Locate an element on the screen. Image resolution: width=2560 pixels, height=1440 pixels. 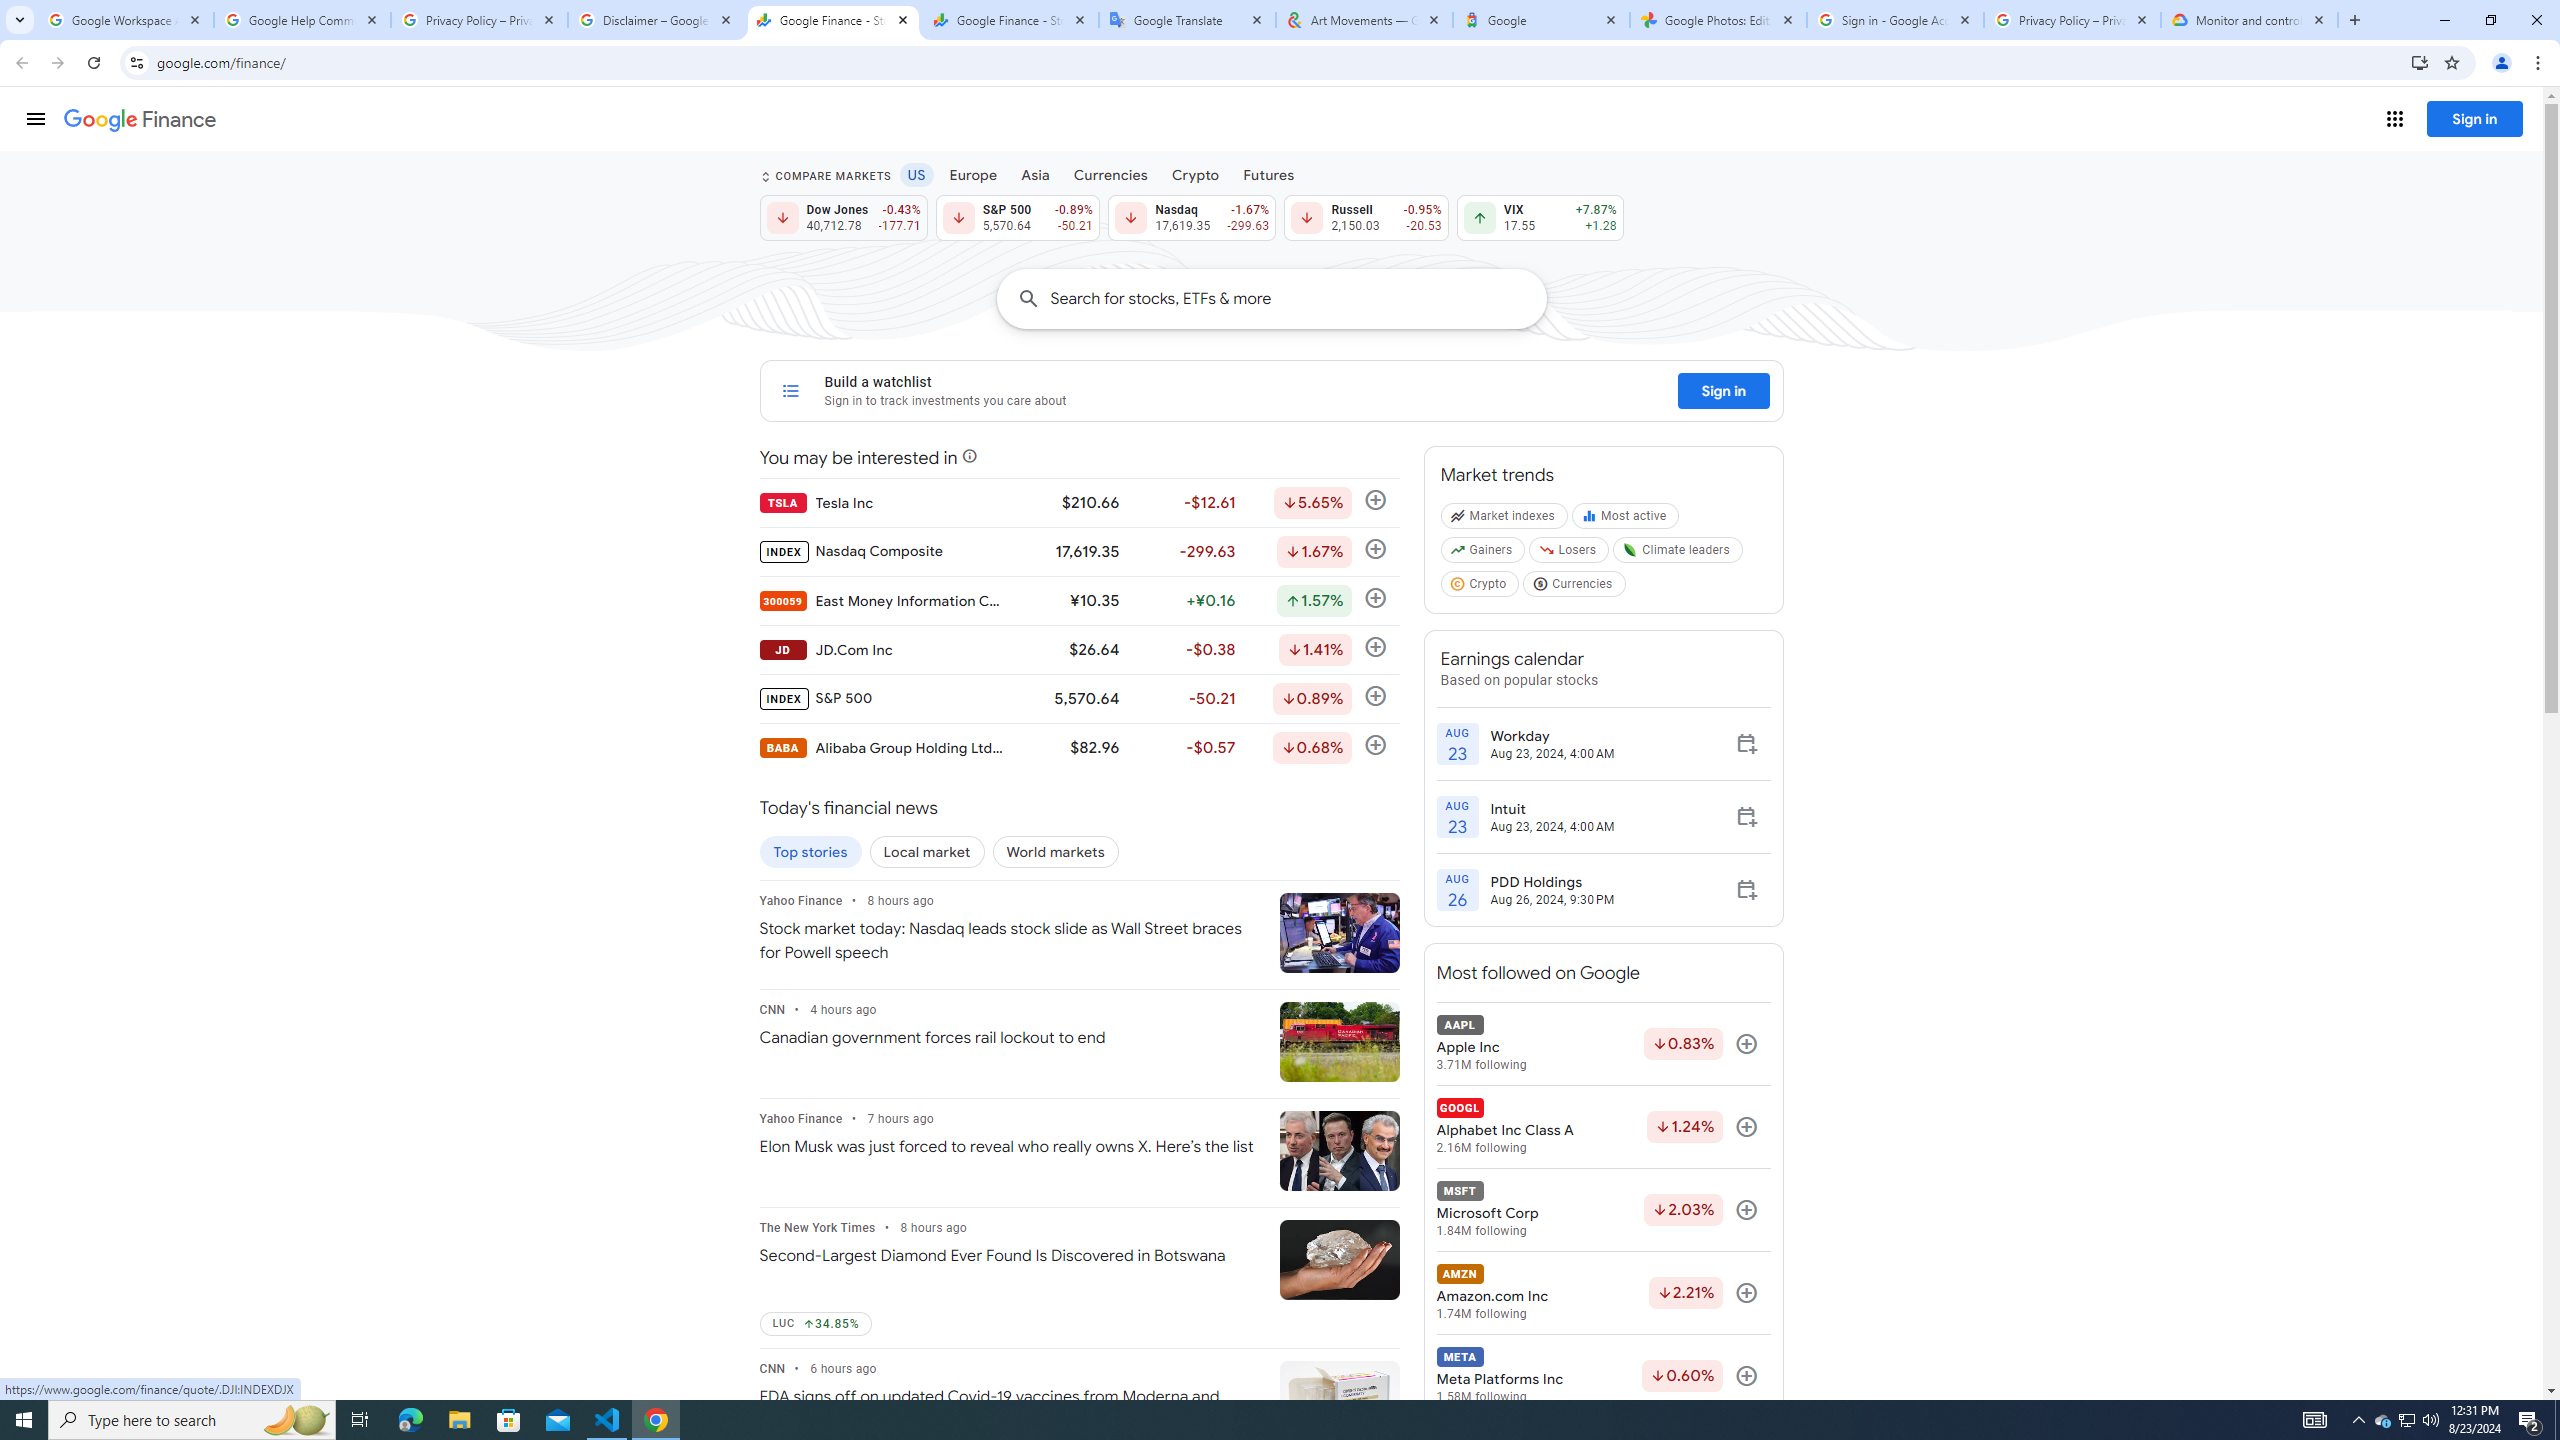
Documents is located at coordinates (866, 224).